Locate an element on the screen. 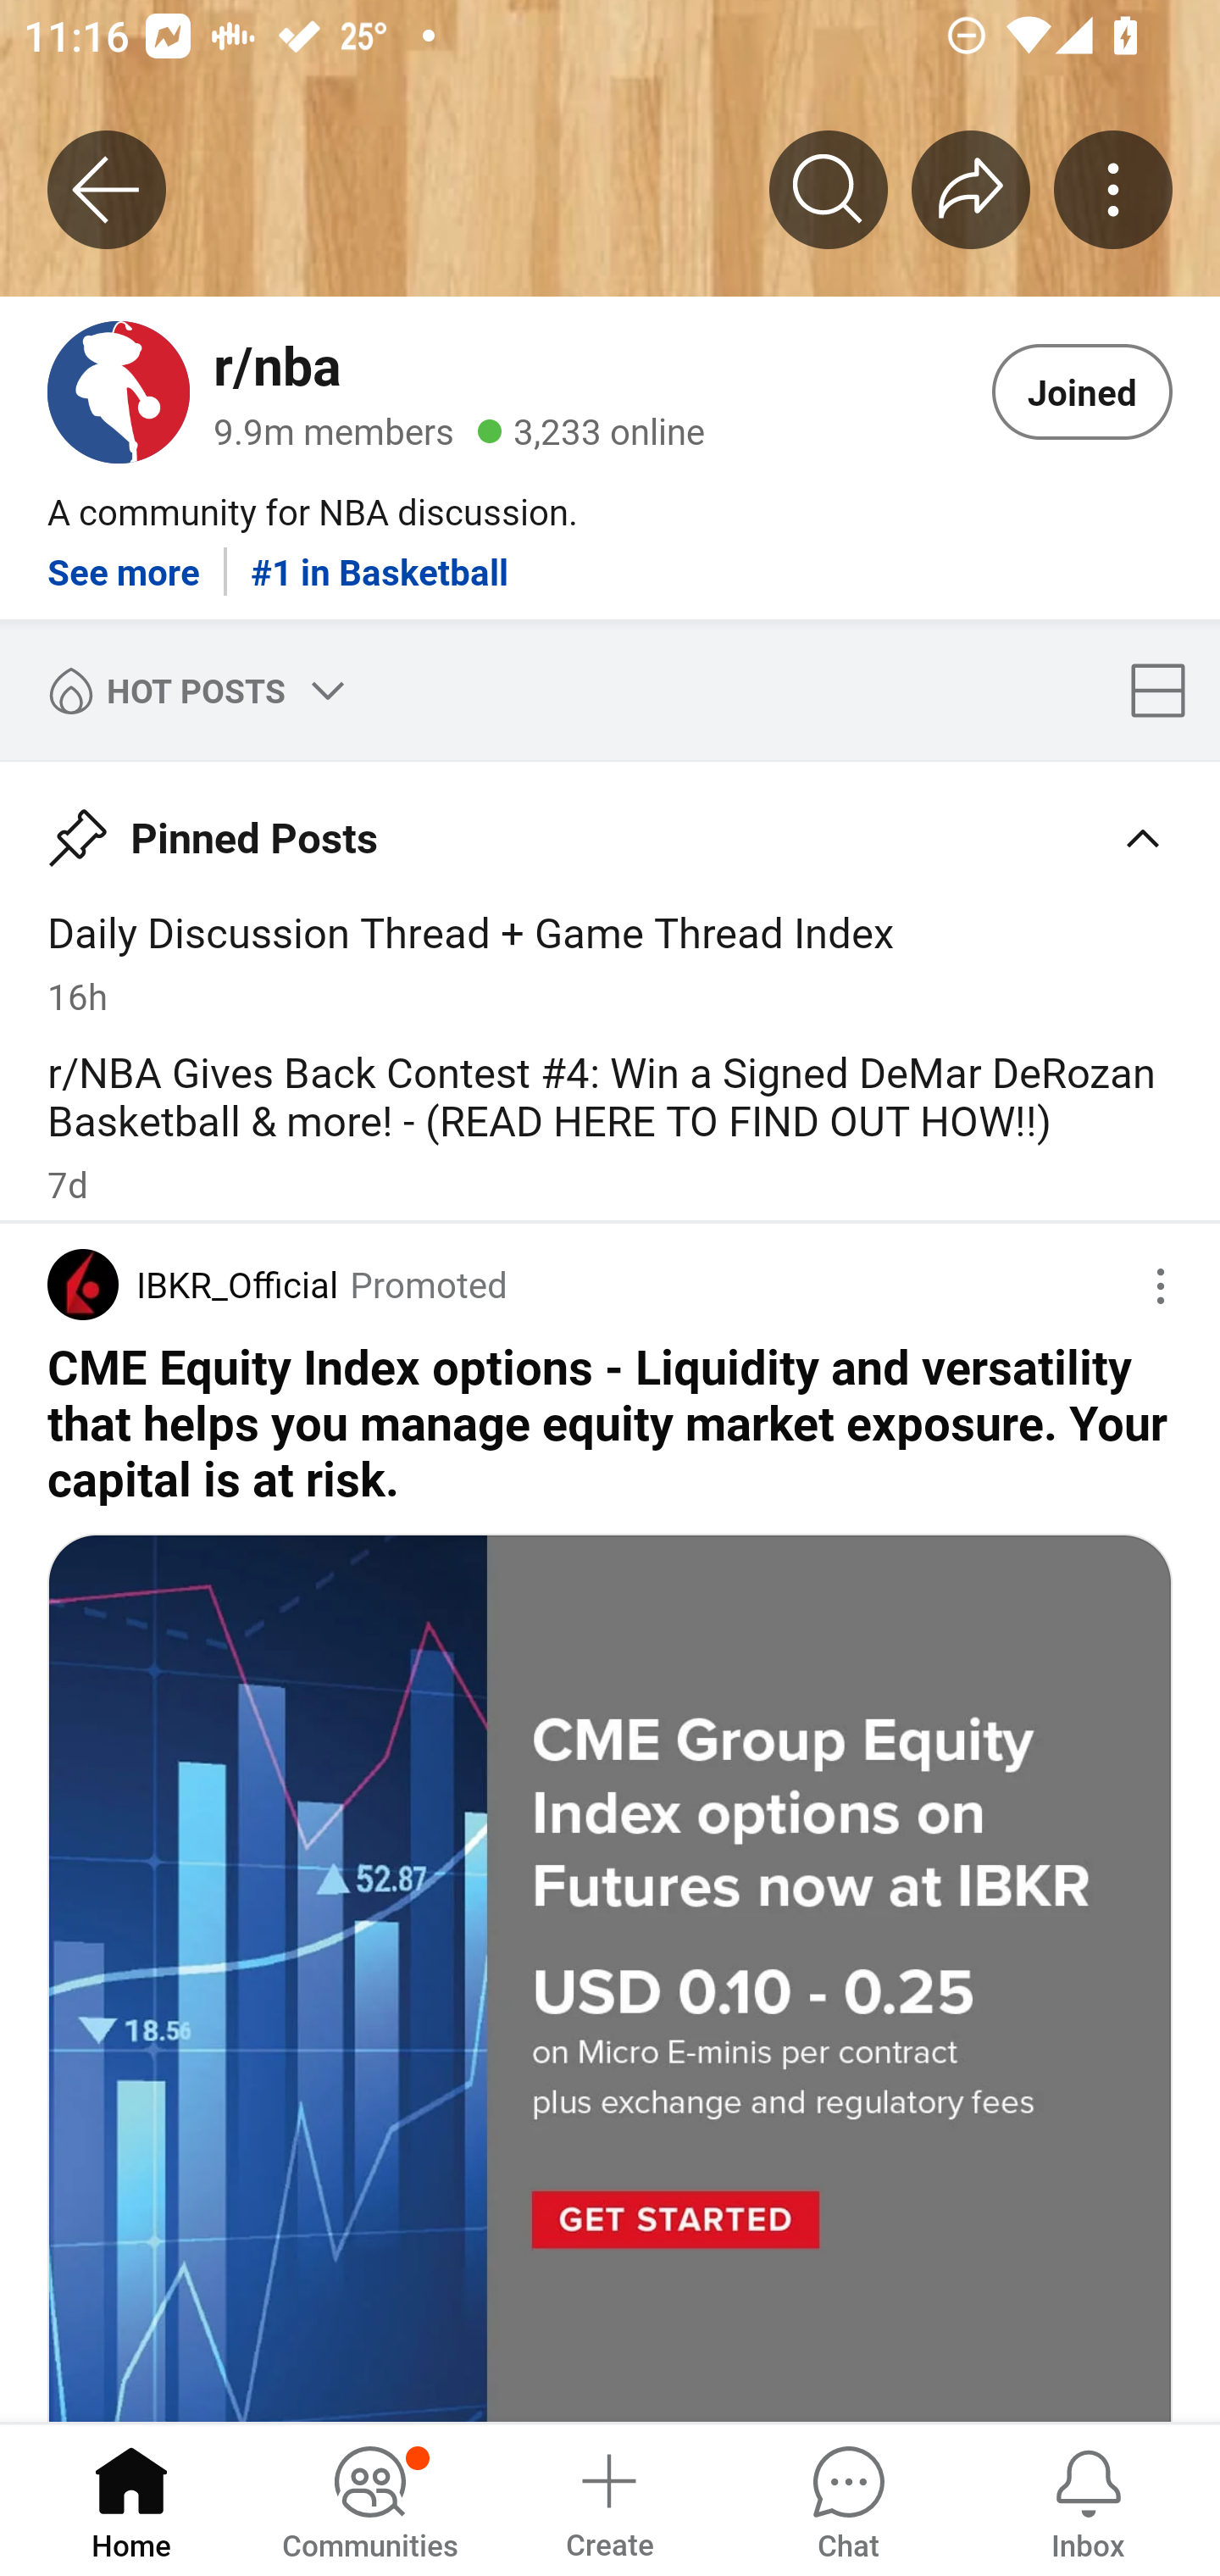  See more is located at coordinates (124, 558).